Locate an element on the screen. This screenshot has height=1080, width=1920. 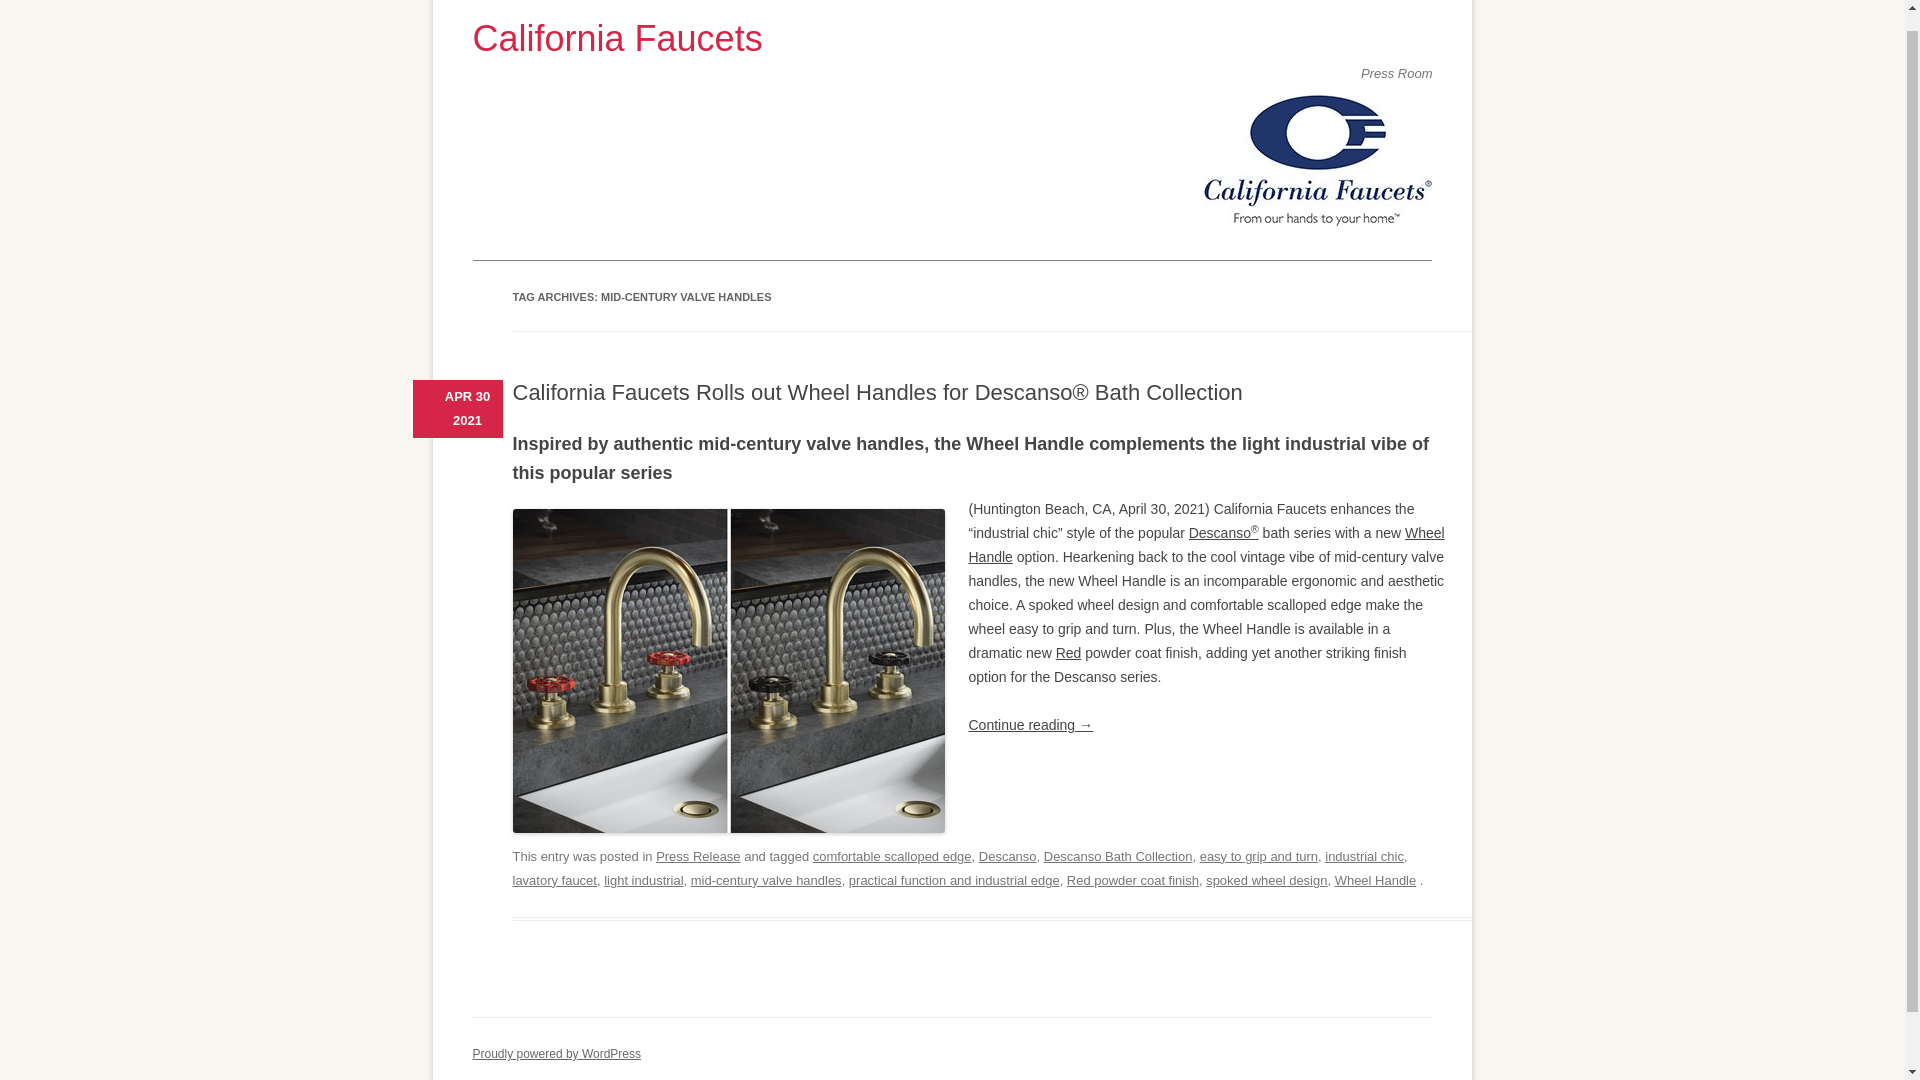
practical function and industrial edge is located at coordinates (954, 880).